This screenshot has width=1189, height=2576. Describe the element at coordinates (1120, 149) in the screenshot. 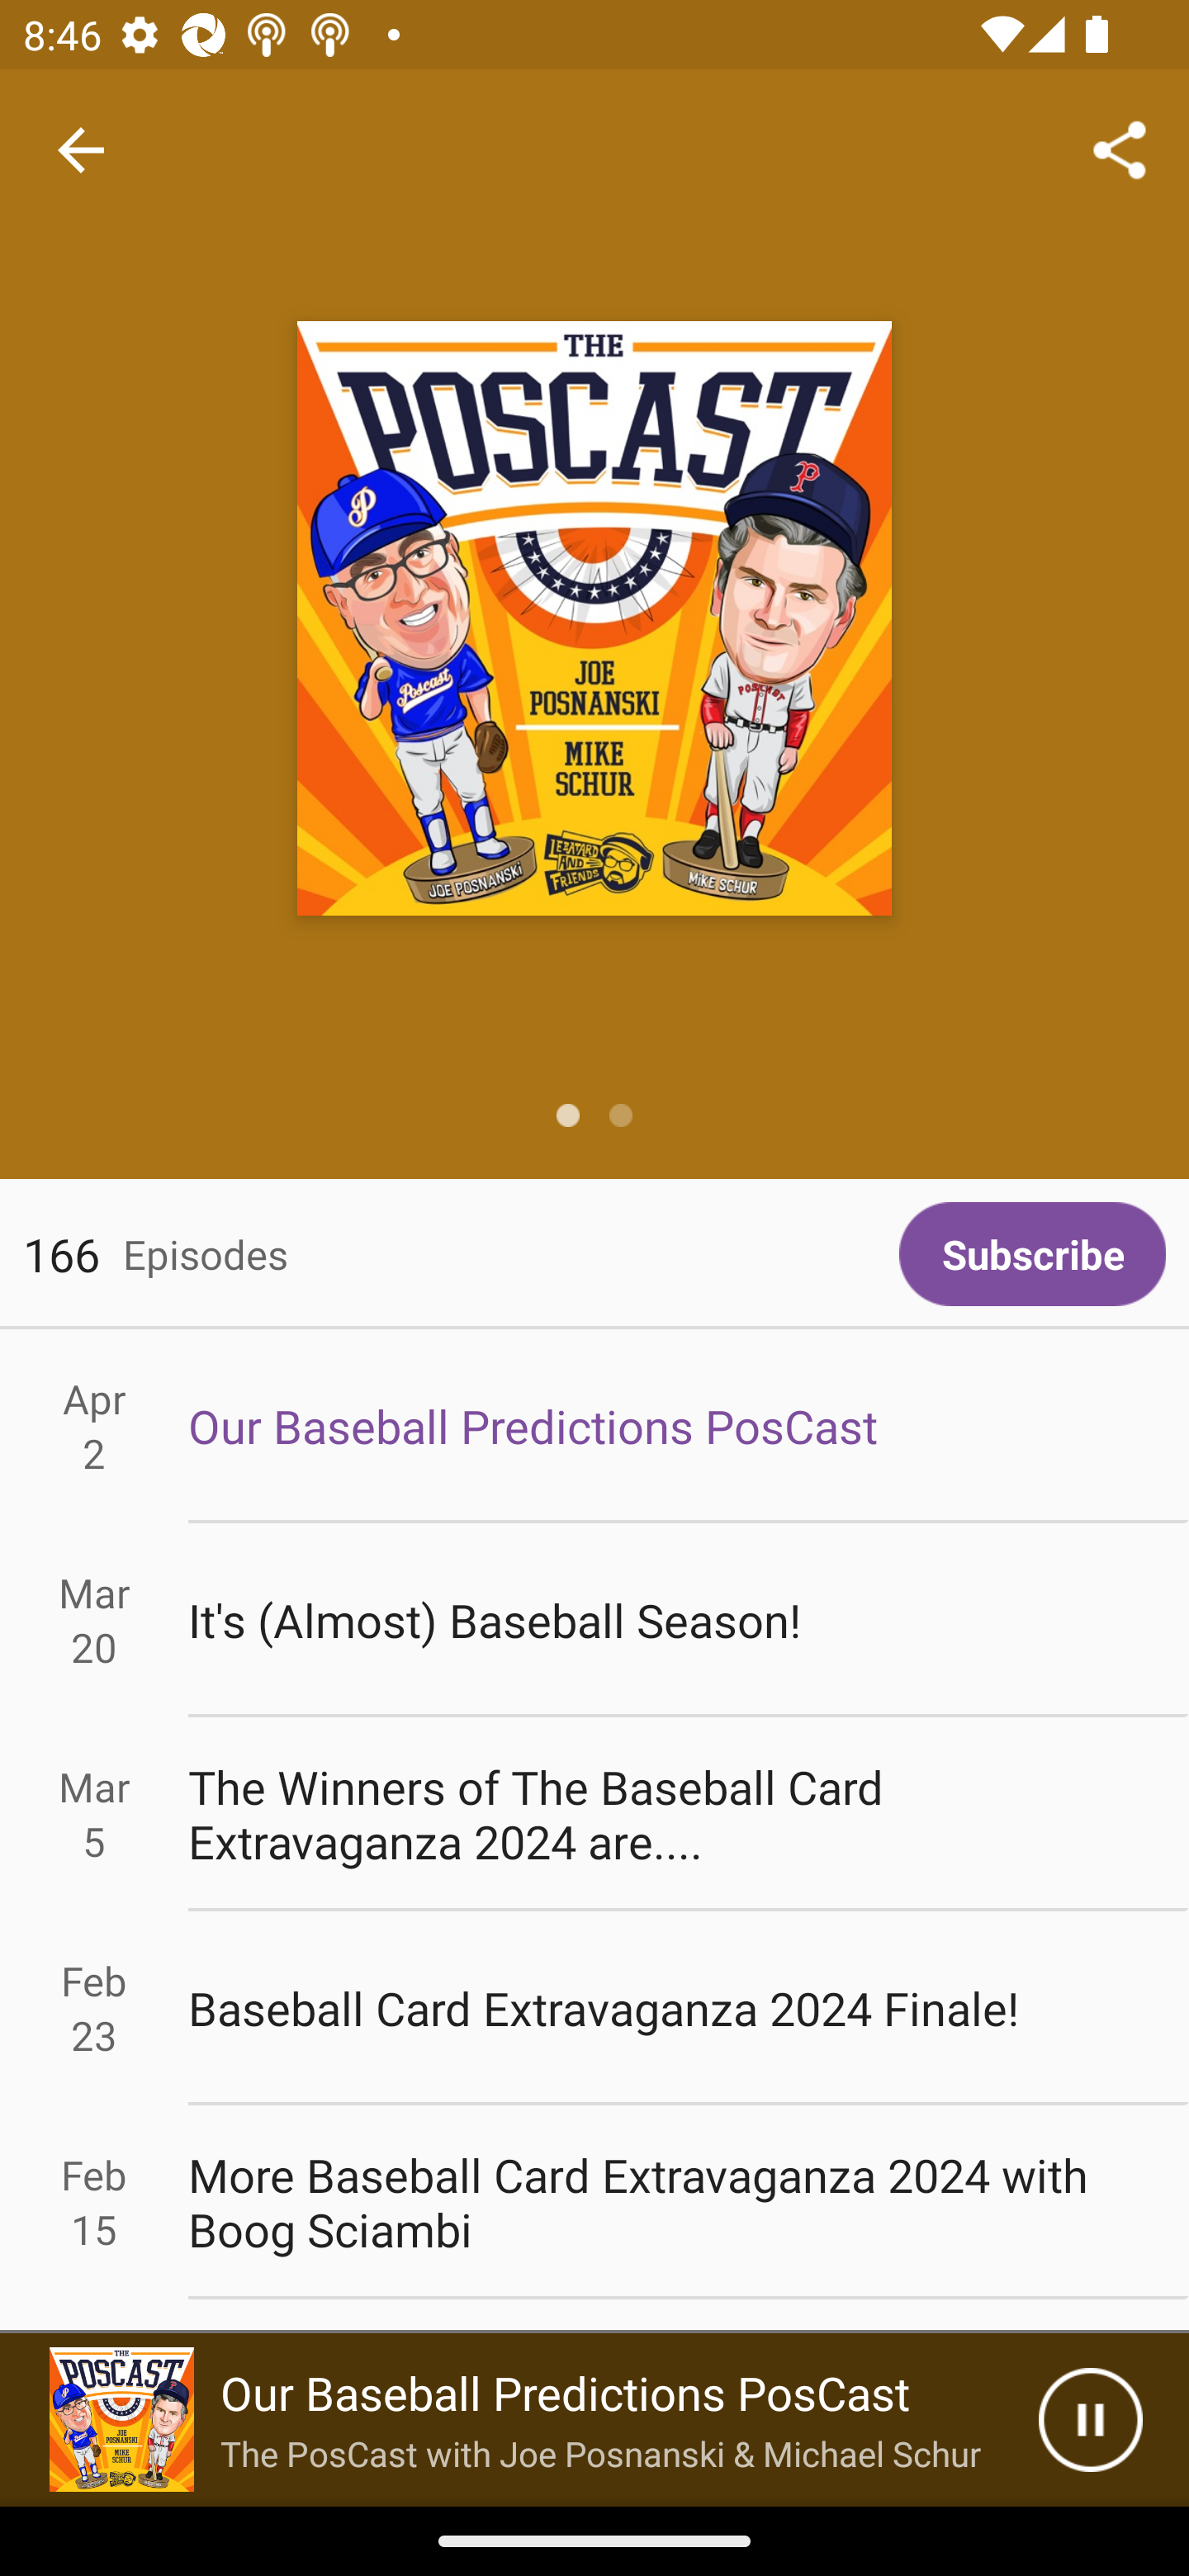

I see `Share...` at that location.